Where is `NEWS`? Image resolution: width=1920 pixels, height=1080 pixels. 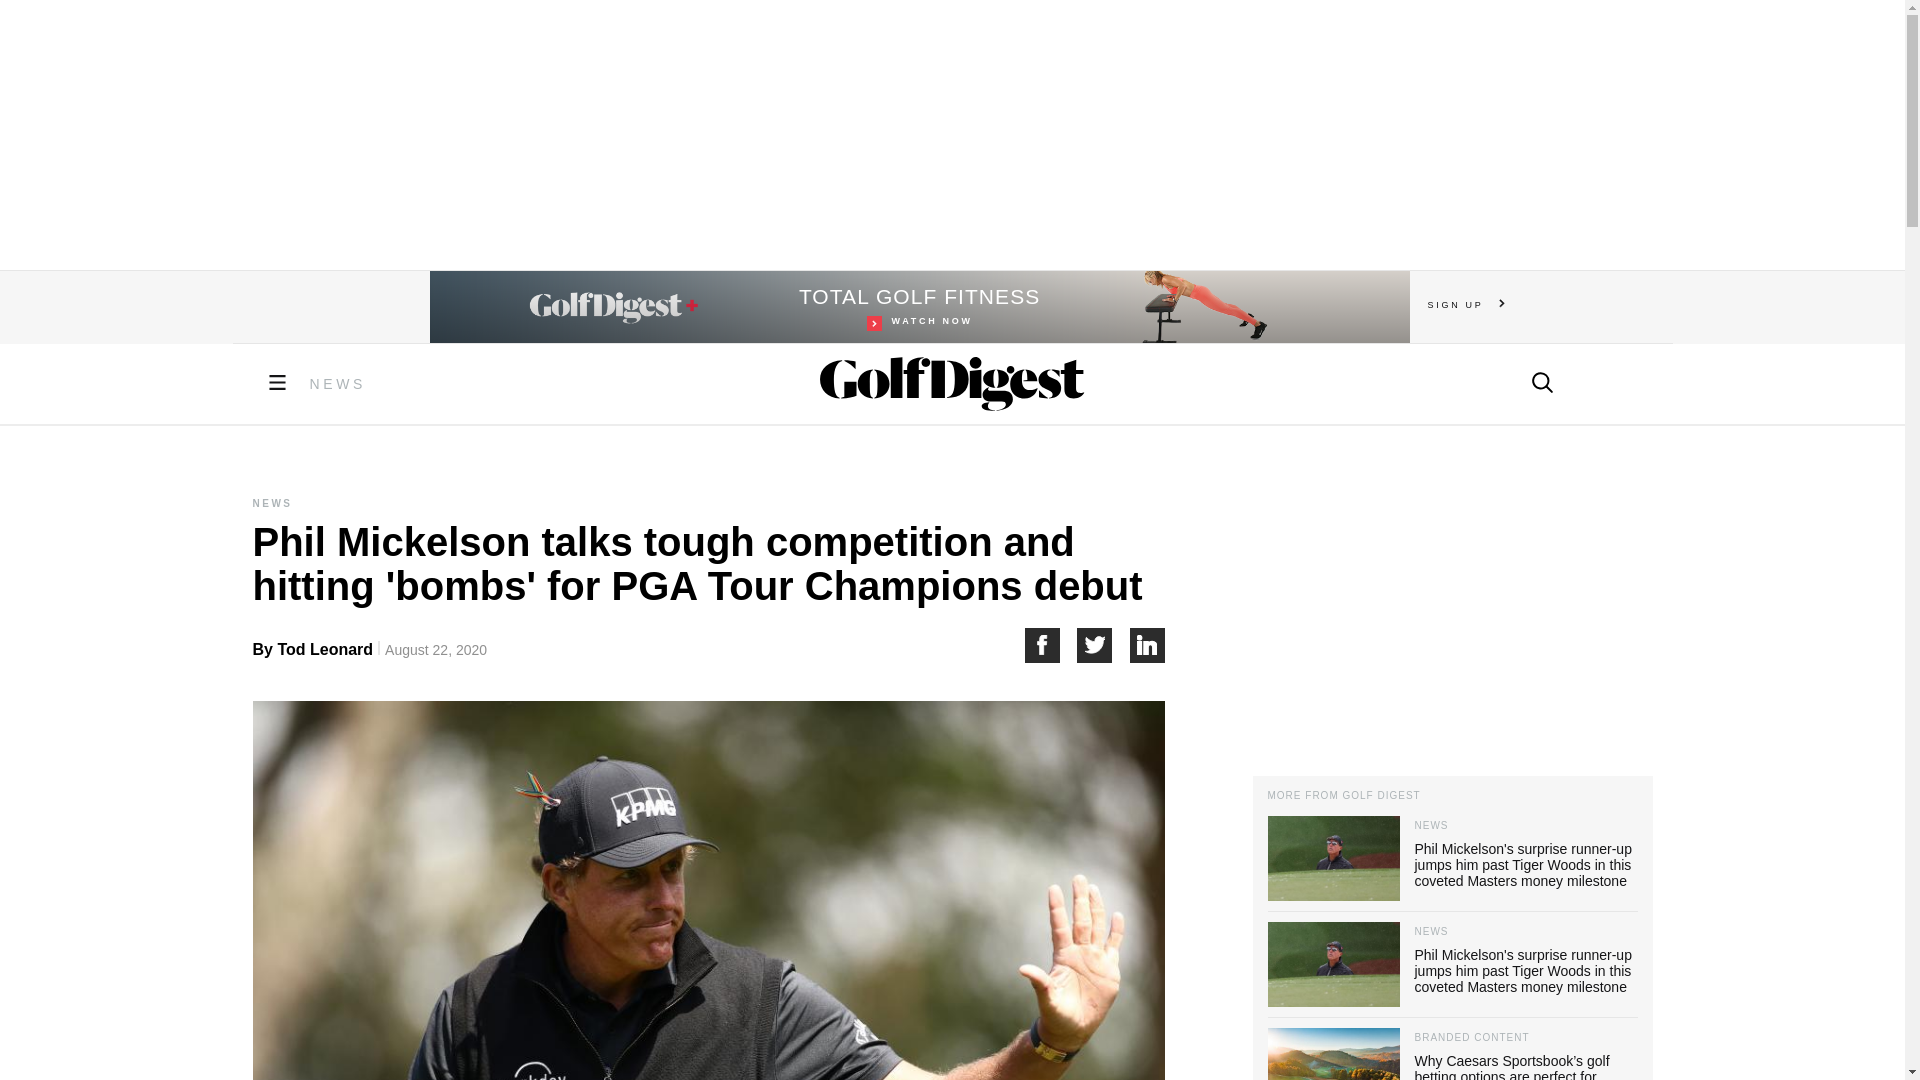 NEWS is located at coordinates (338, 384).